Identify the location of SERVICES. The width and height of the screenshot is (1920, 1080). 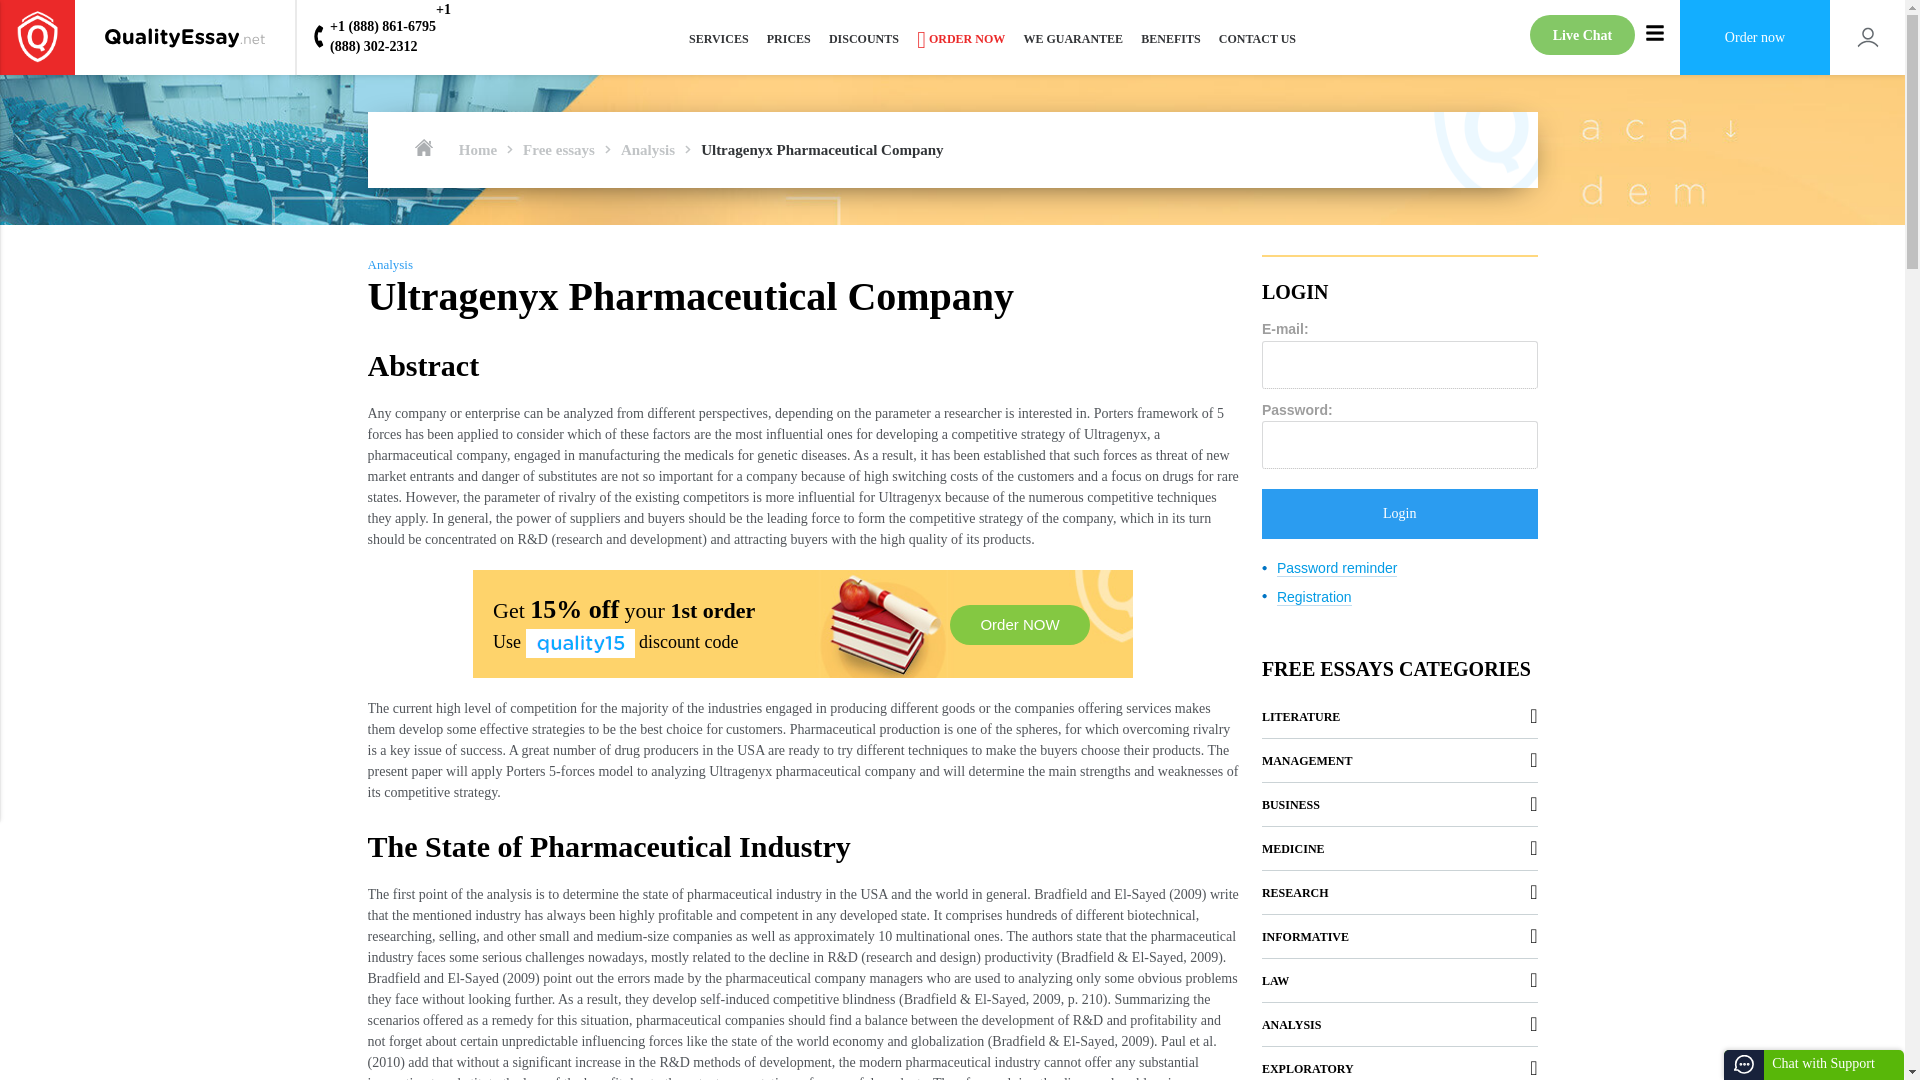
(718, 38).